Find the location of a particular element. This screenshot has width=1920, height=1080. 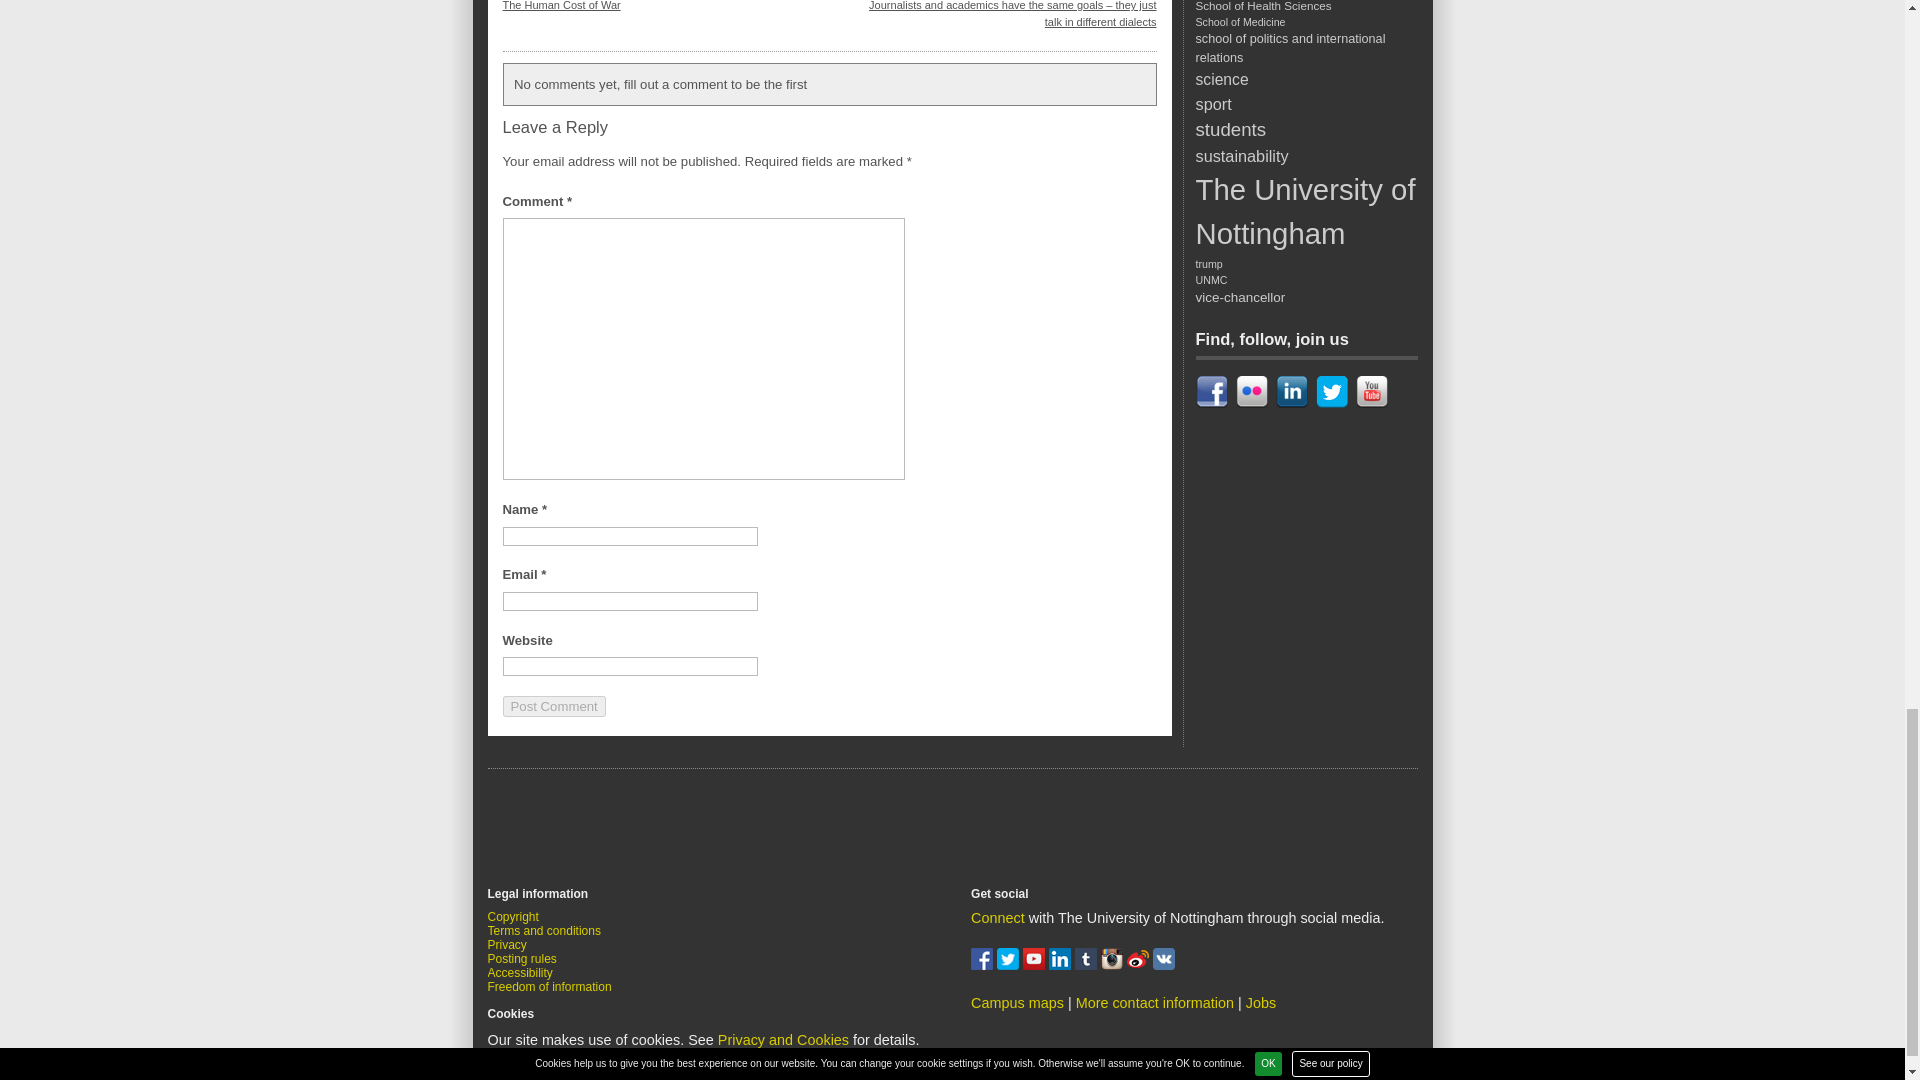

Freedom of information is located at coordinates (550, 986).